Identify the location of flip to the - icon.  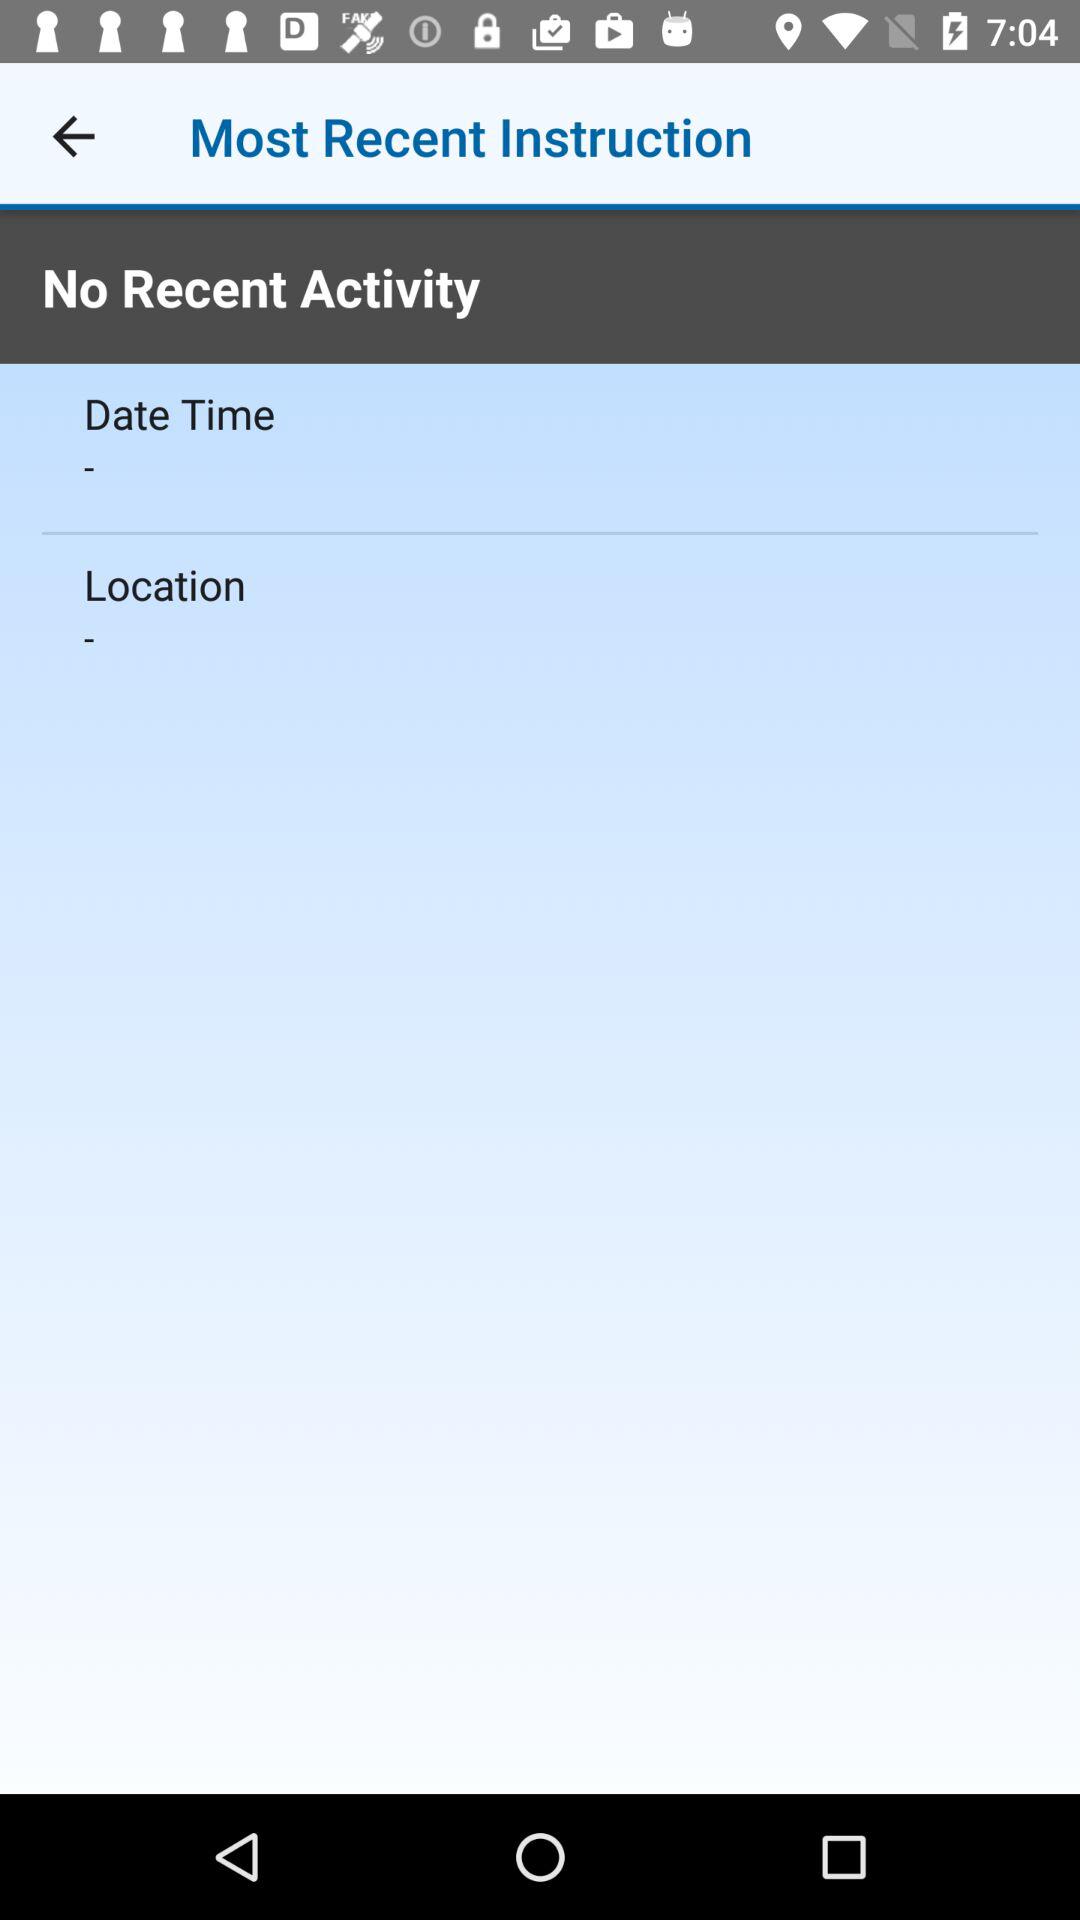
(540, 466).